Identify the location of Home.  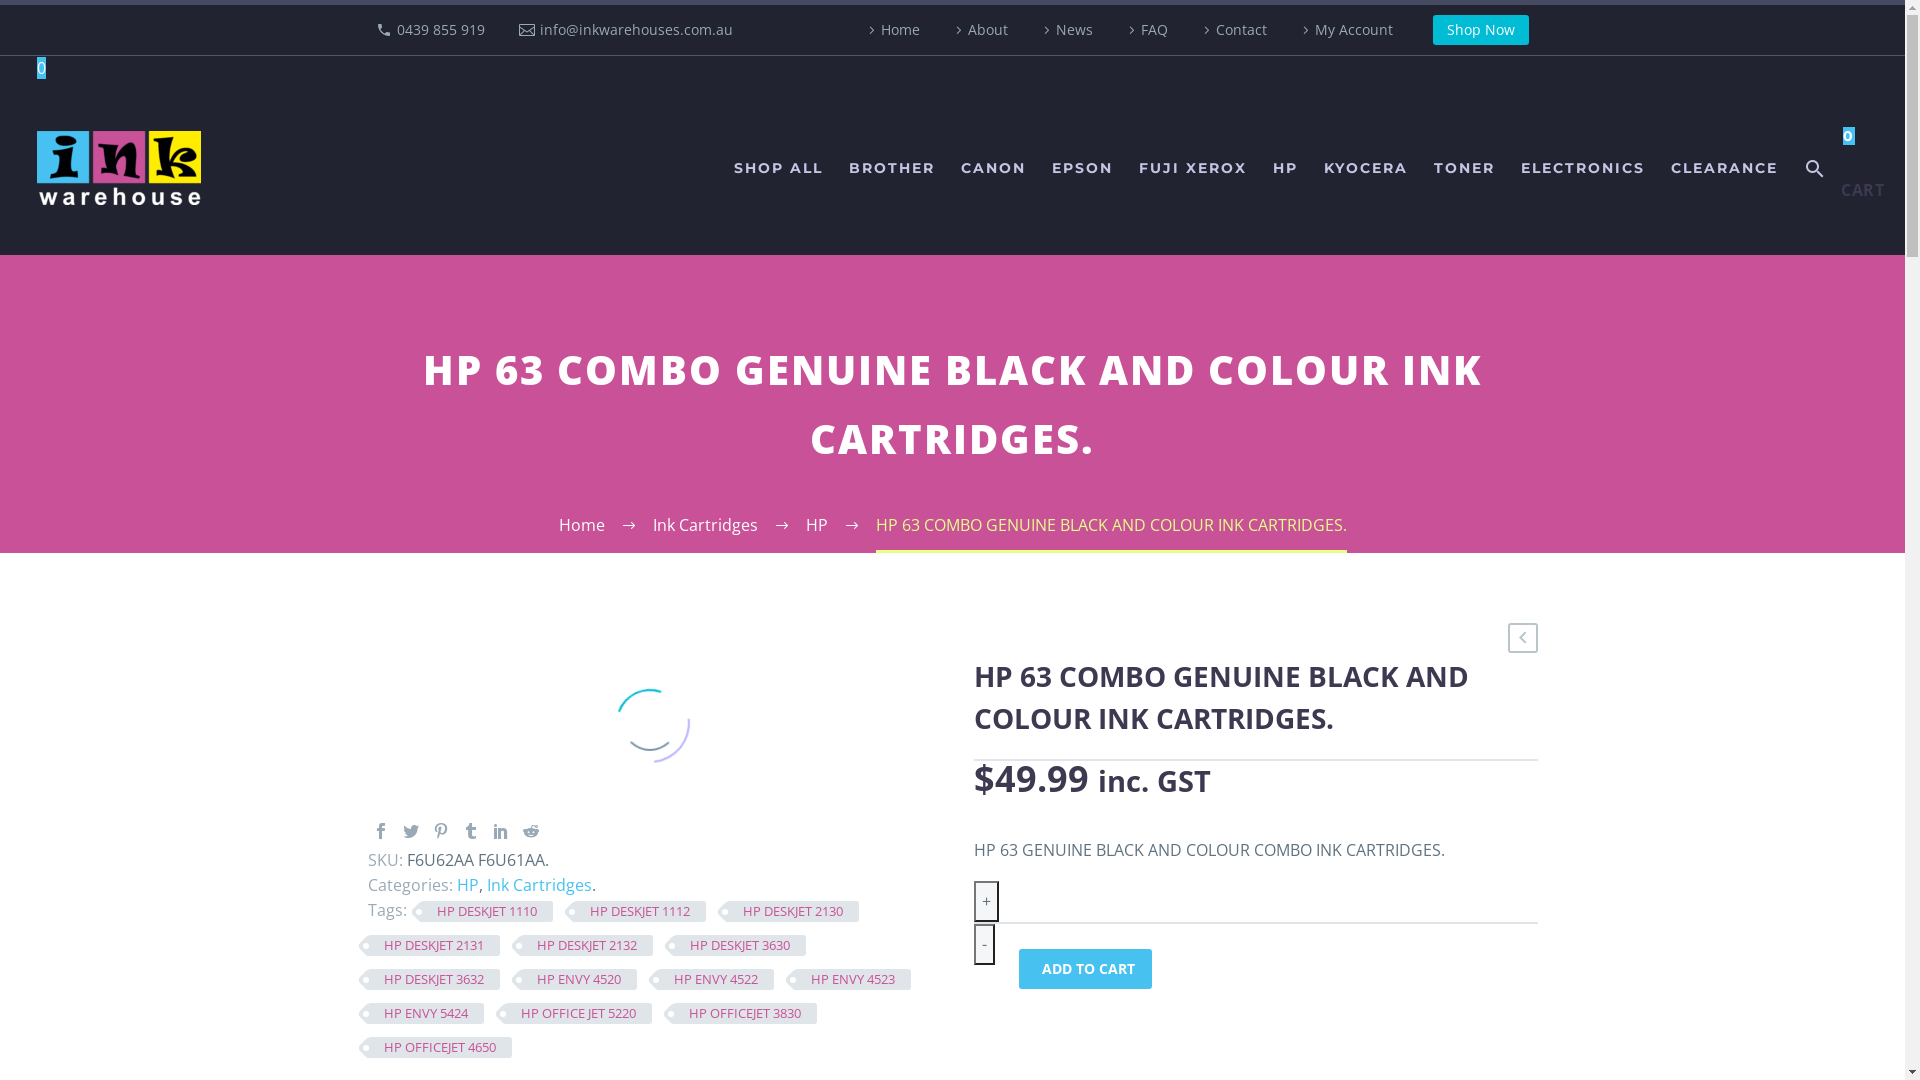
(892, 30).